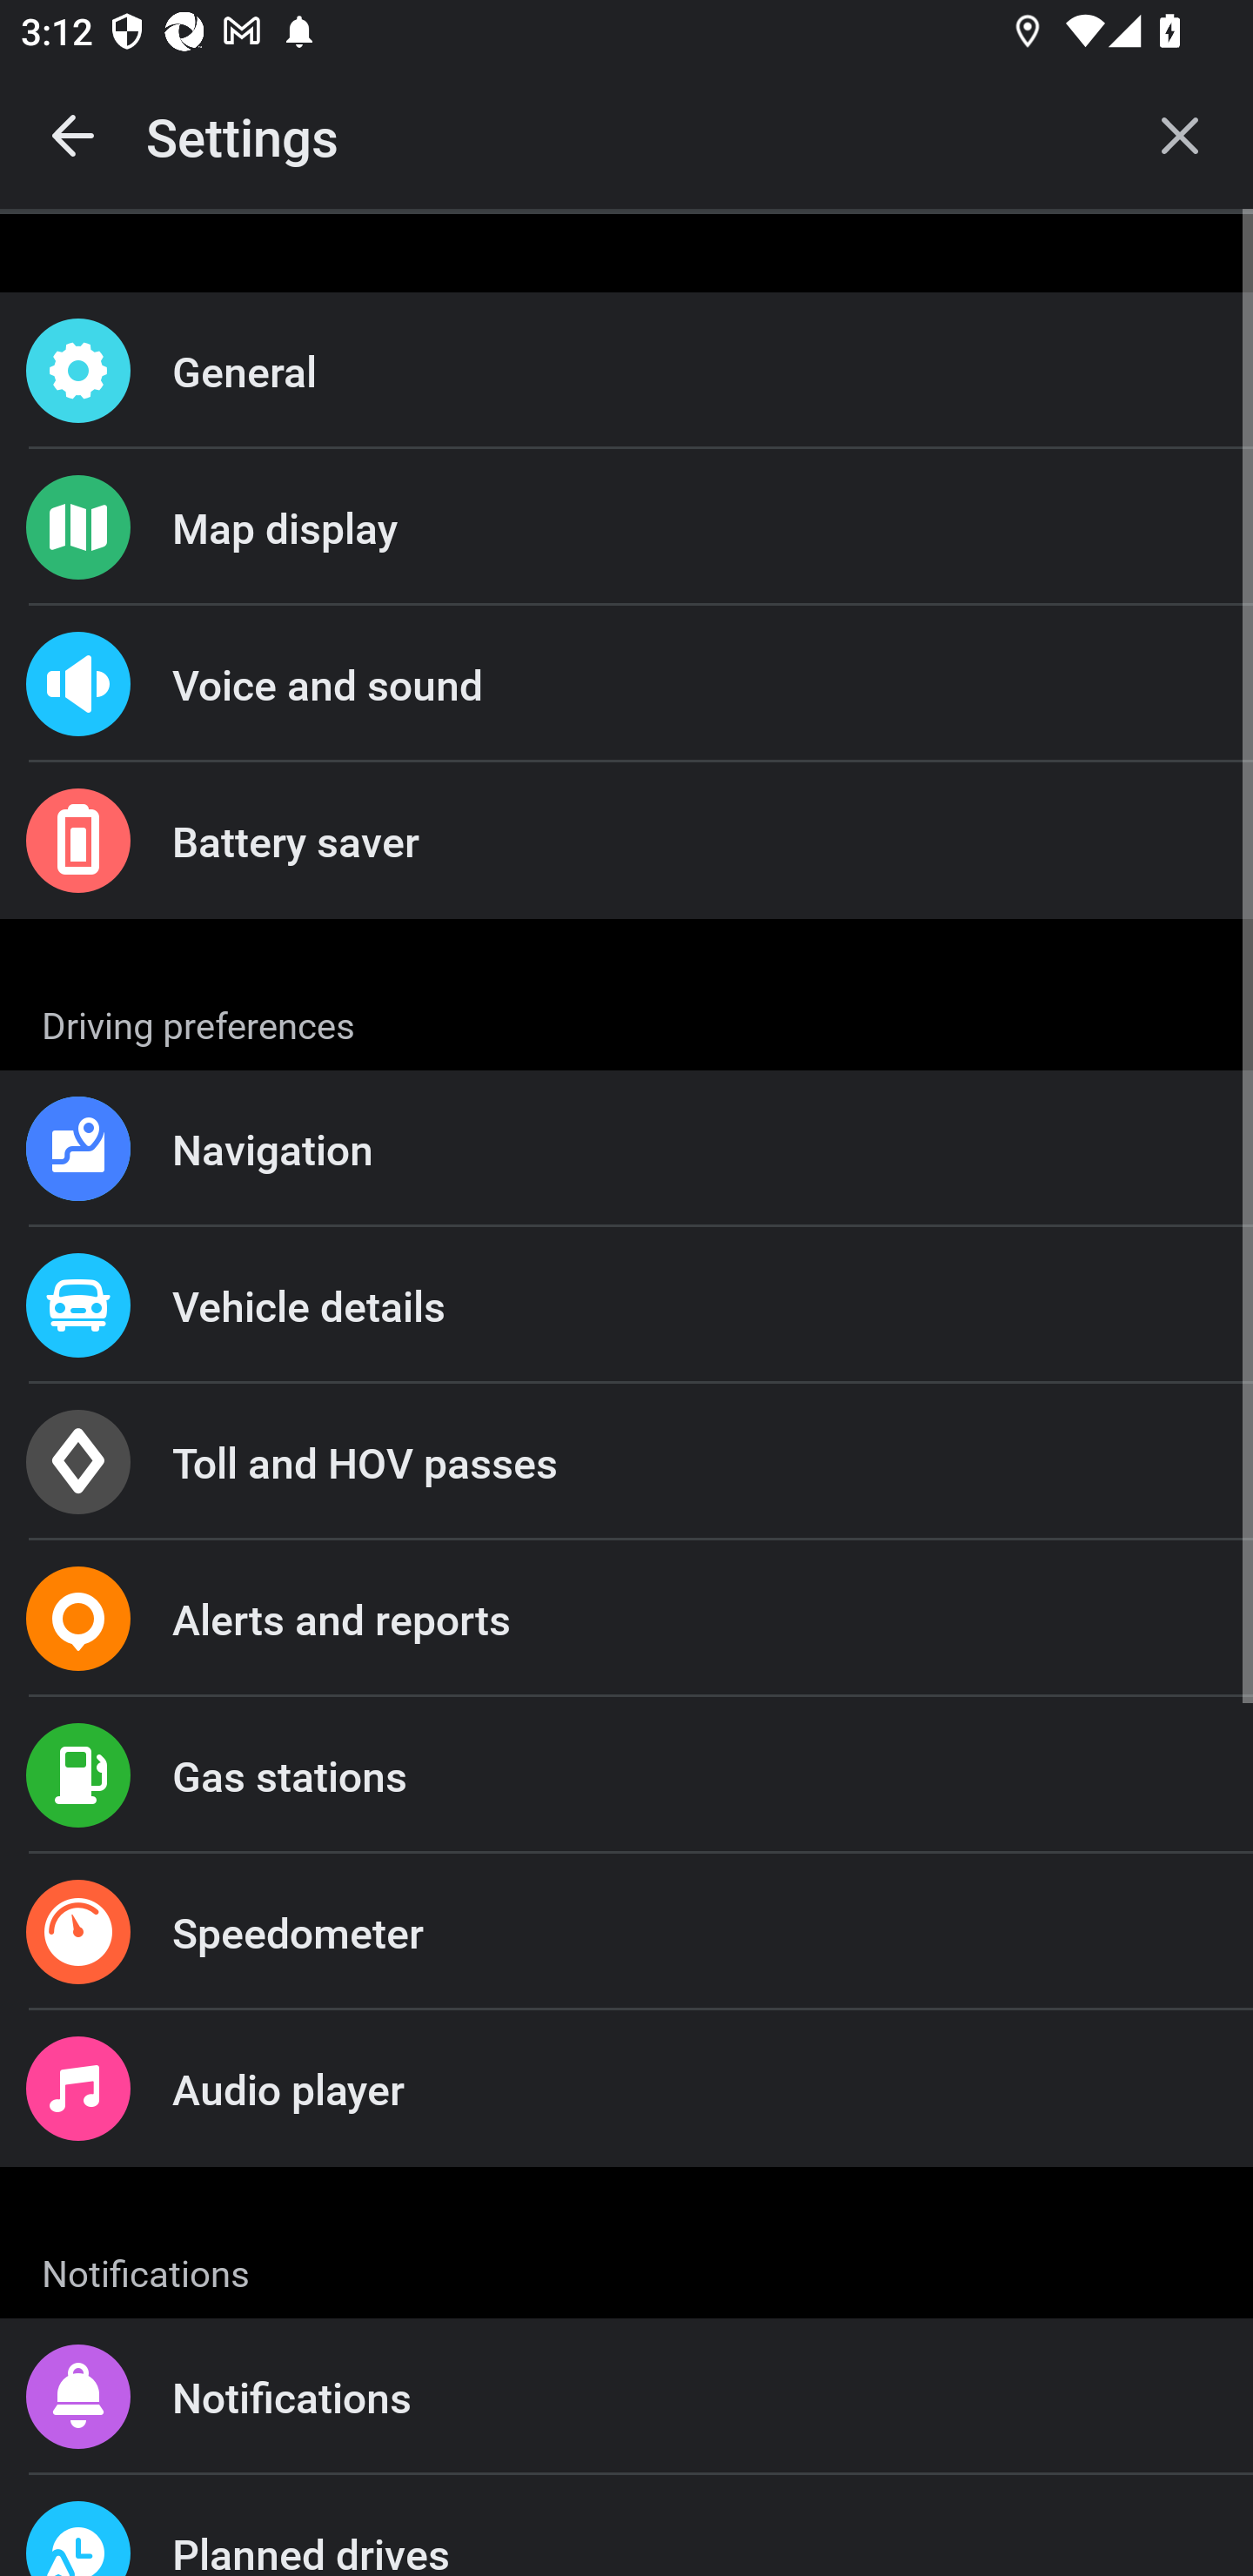  What do you see at coordinates (626, 1932) in the screenshot?
I see `Speedometer` at bounding box center [626, 1932].